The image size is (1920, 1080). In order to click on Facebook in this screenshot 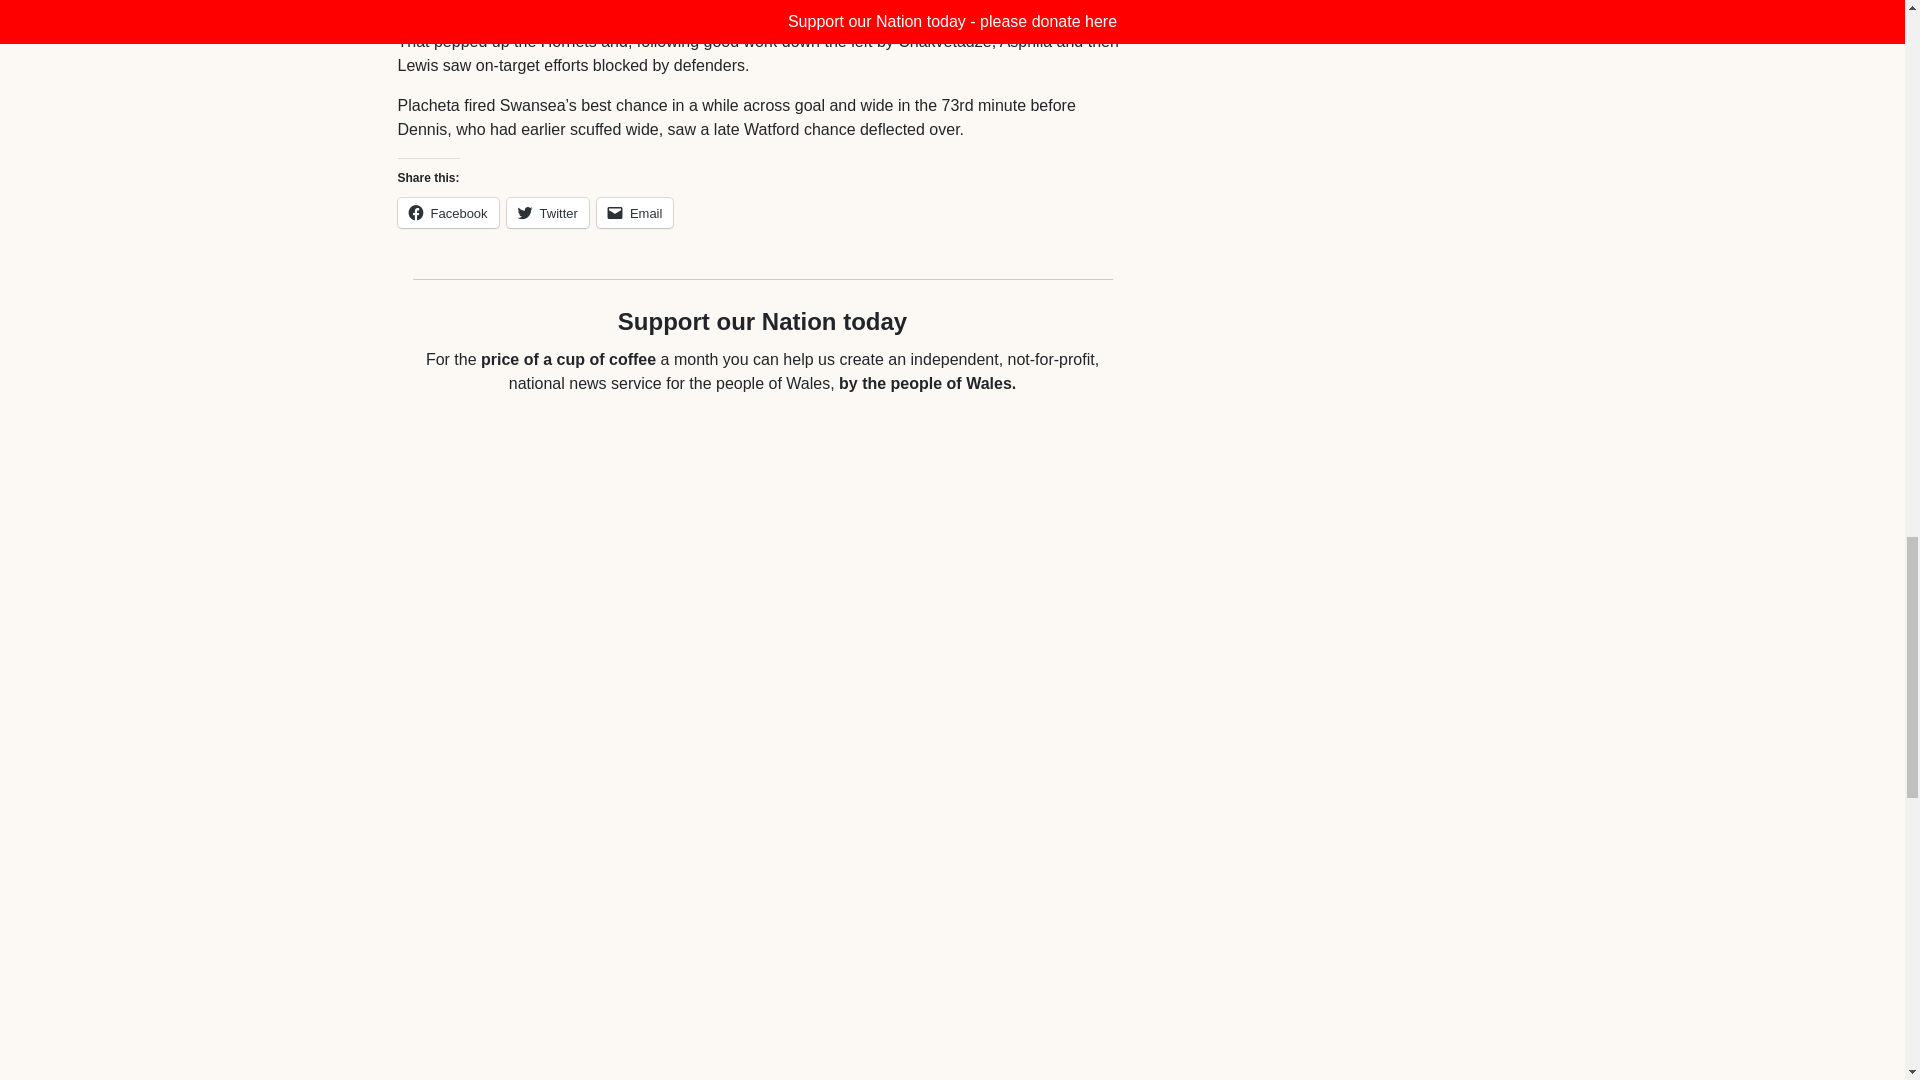, I will do `click(448, 212)`.